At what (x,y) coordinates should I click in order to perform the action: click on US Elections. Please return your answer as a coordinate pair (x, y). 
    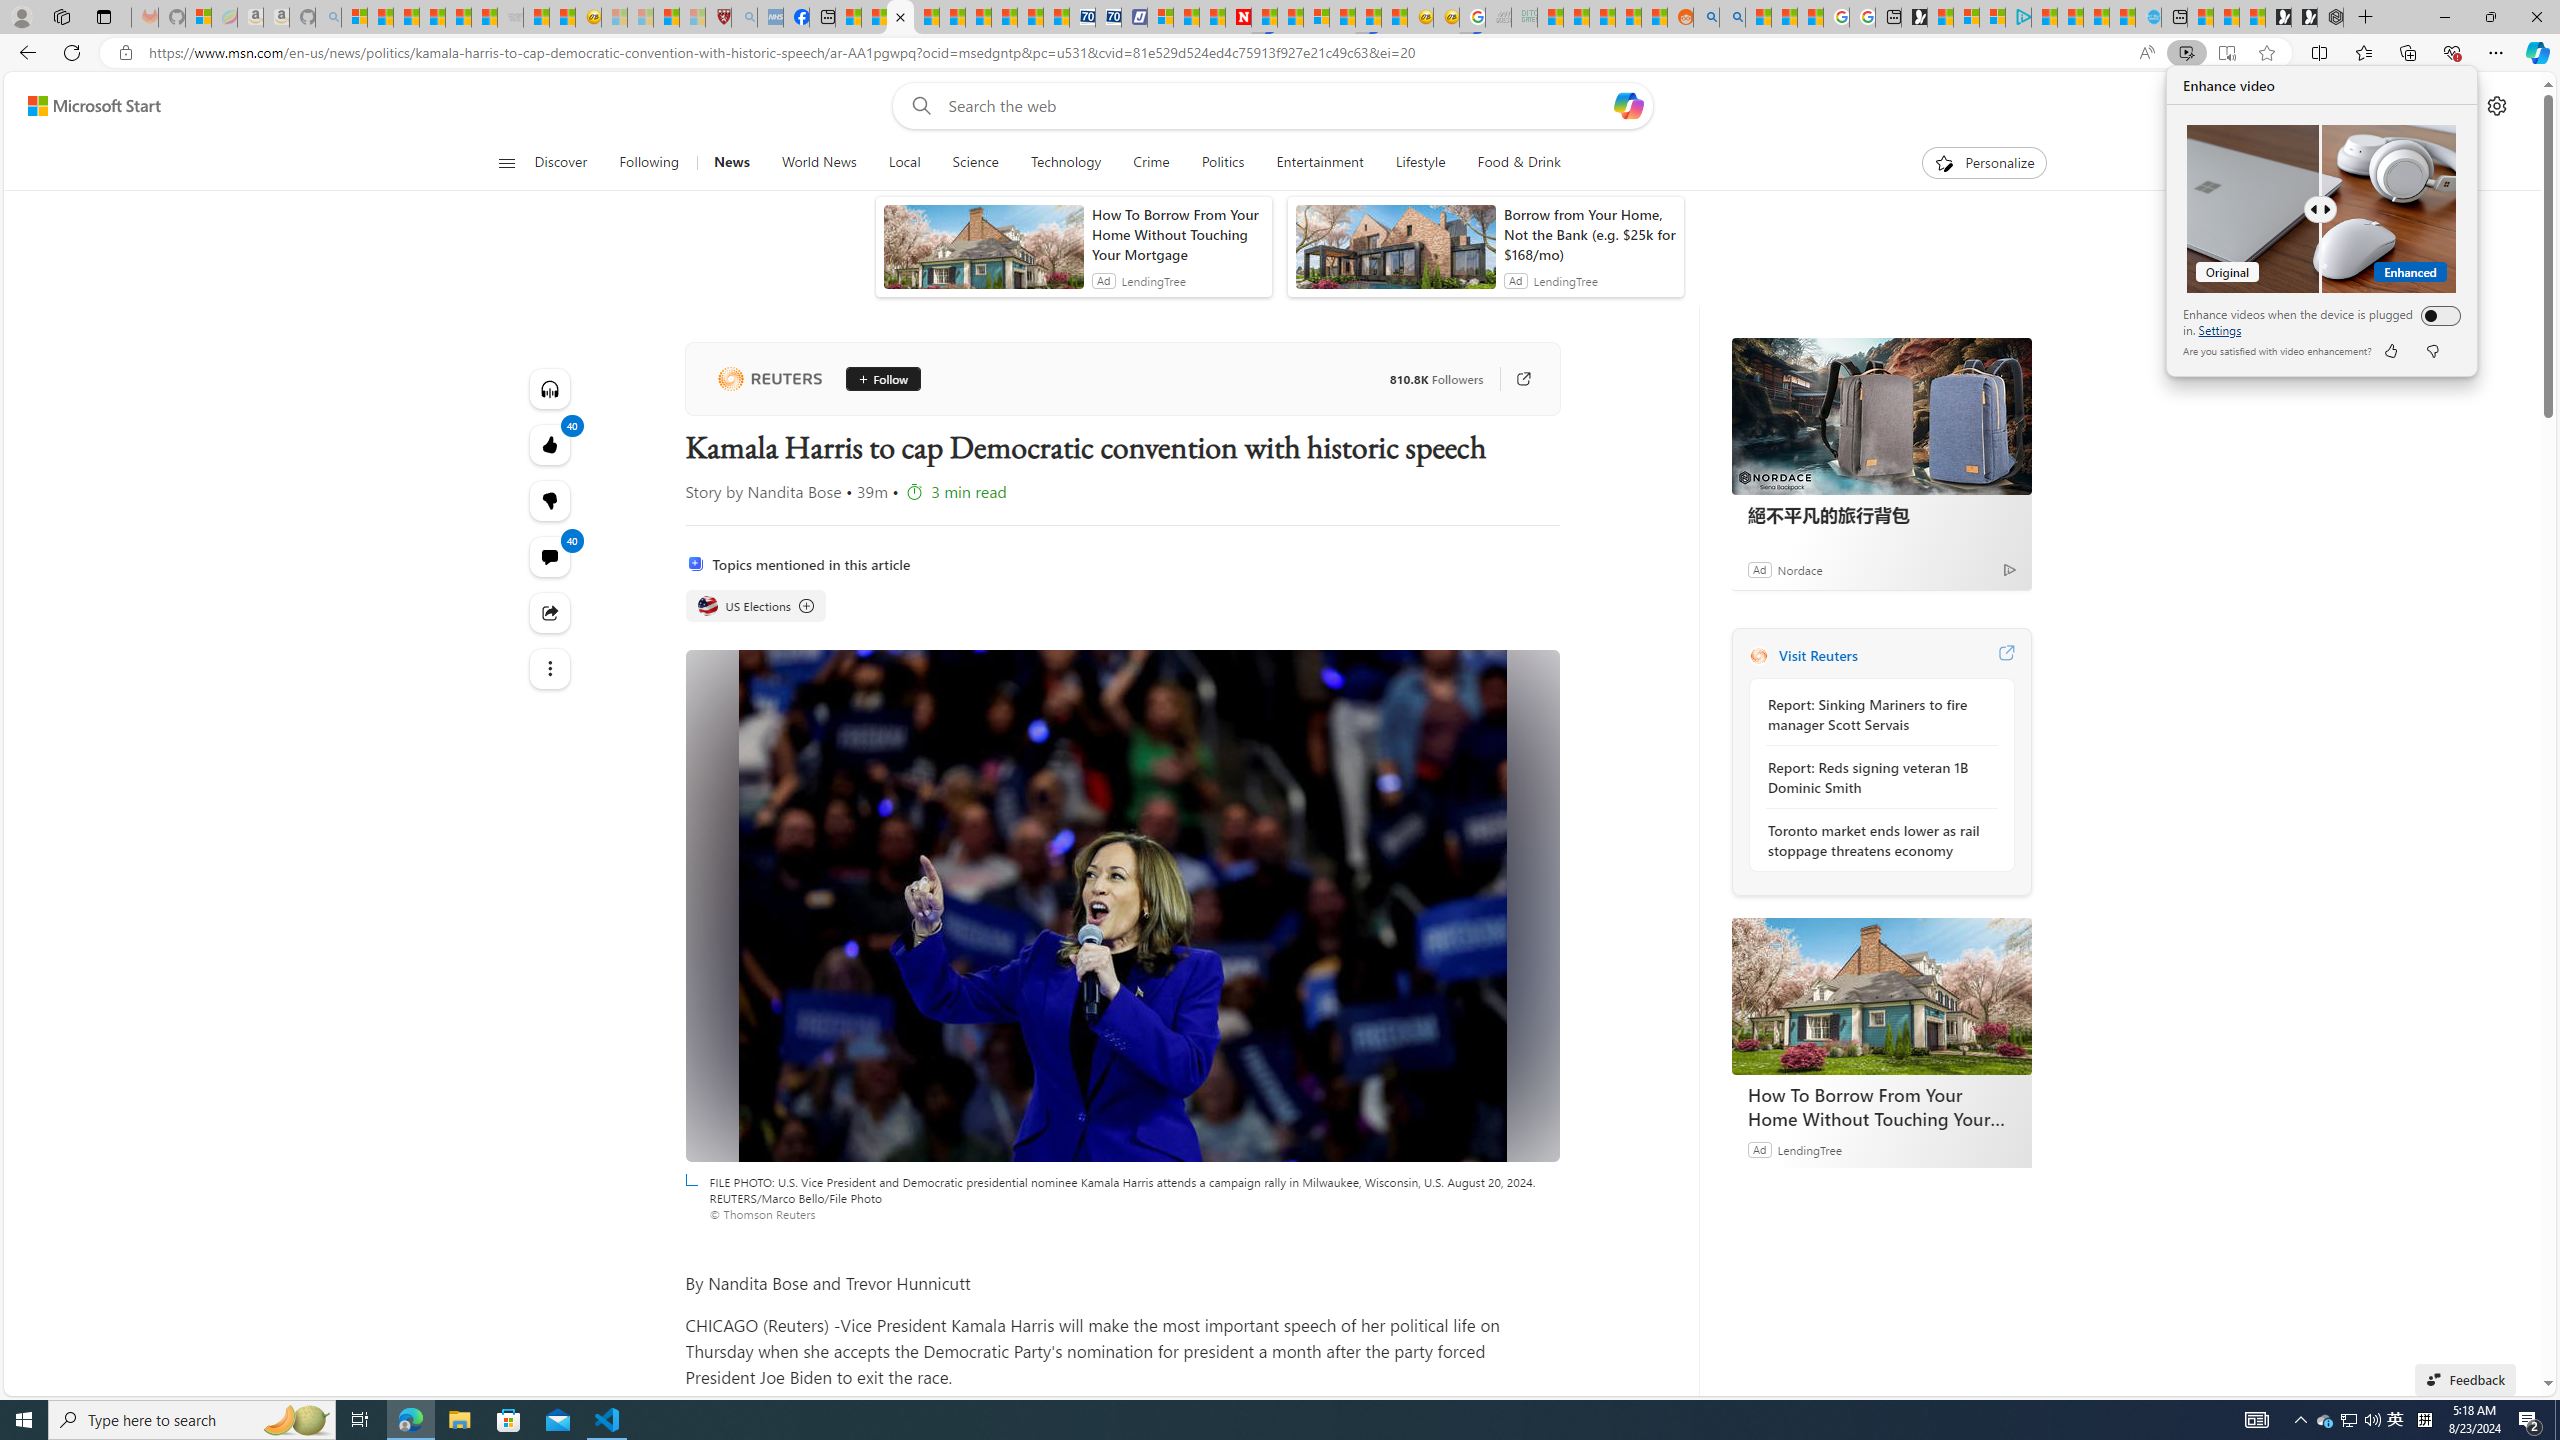
    Looking at the image, I should click on (756, 606).